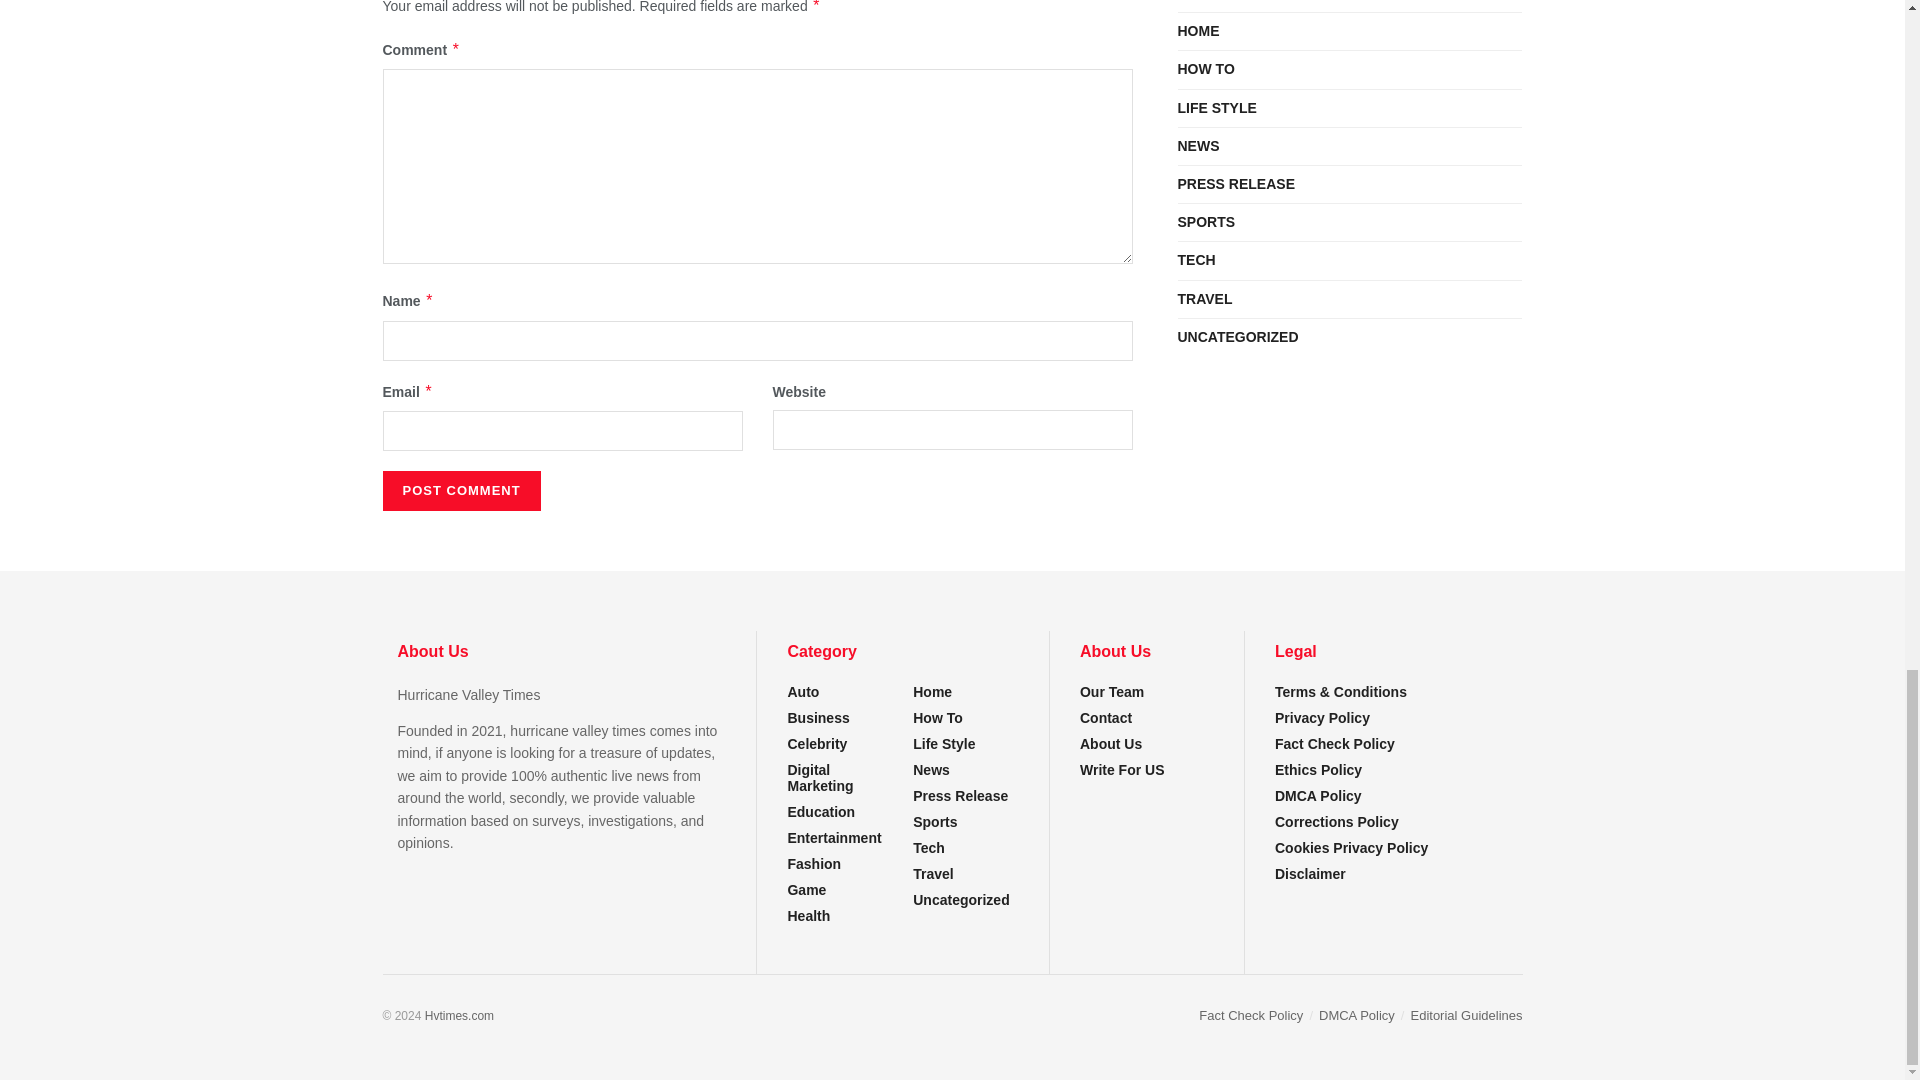 This screenshot has width=1920, height=1080. What do you see at coordinates (458, 1015) in the screenshot?
I see `Hv Times` at bounding box center [458, 1015].